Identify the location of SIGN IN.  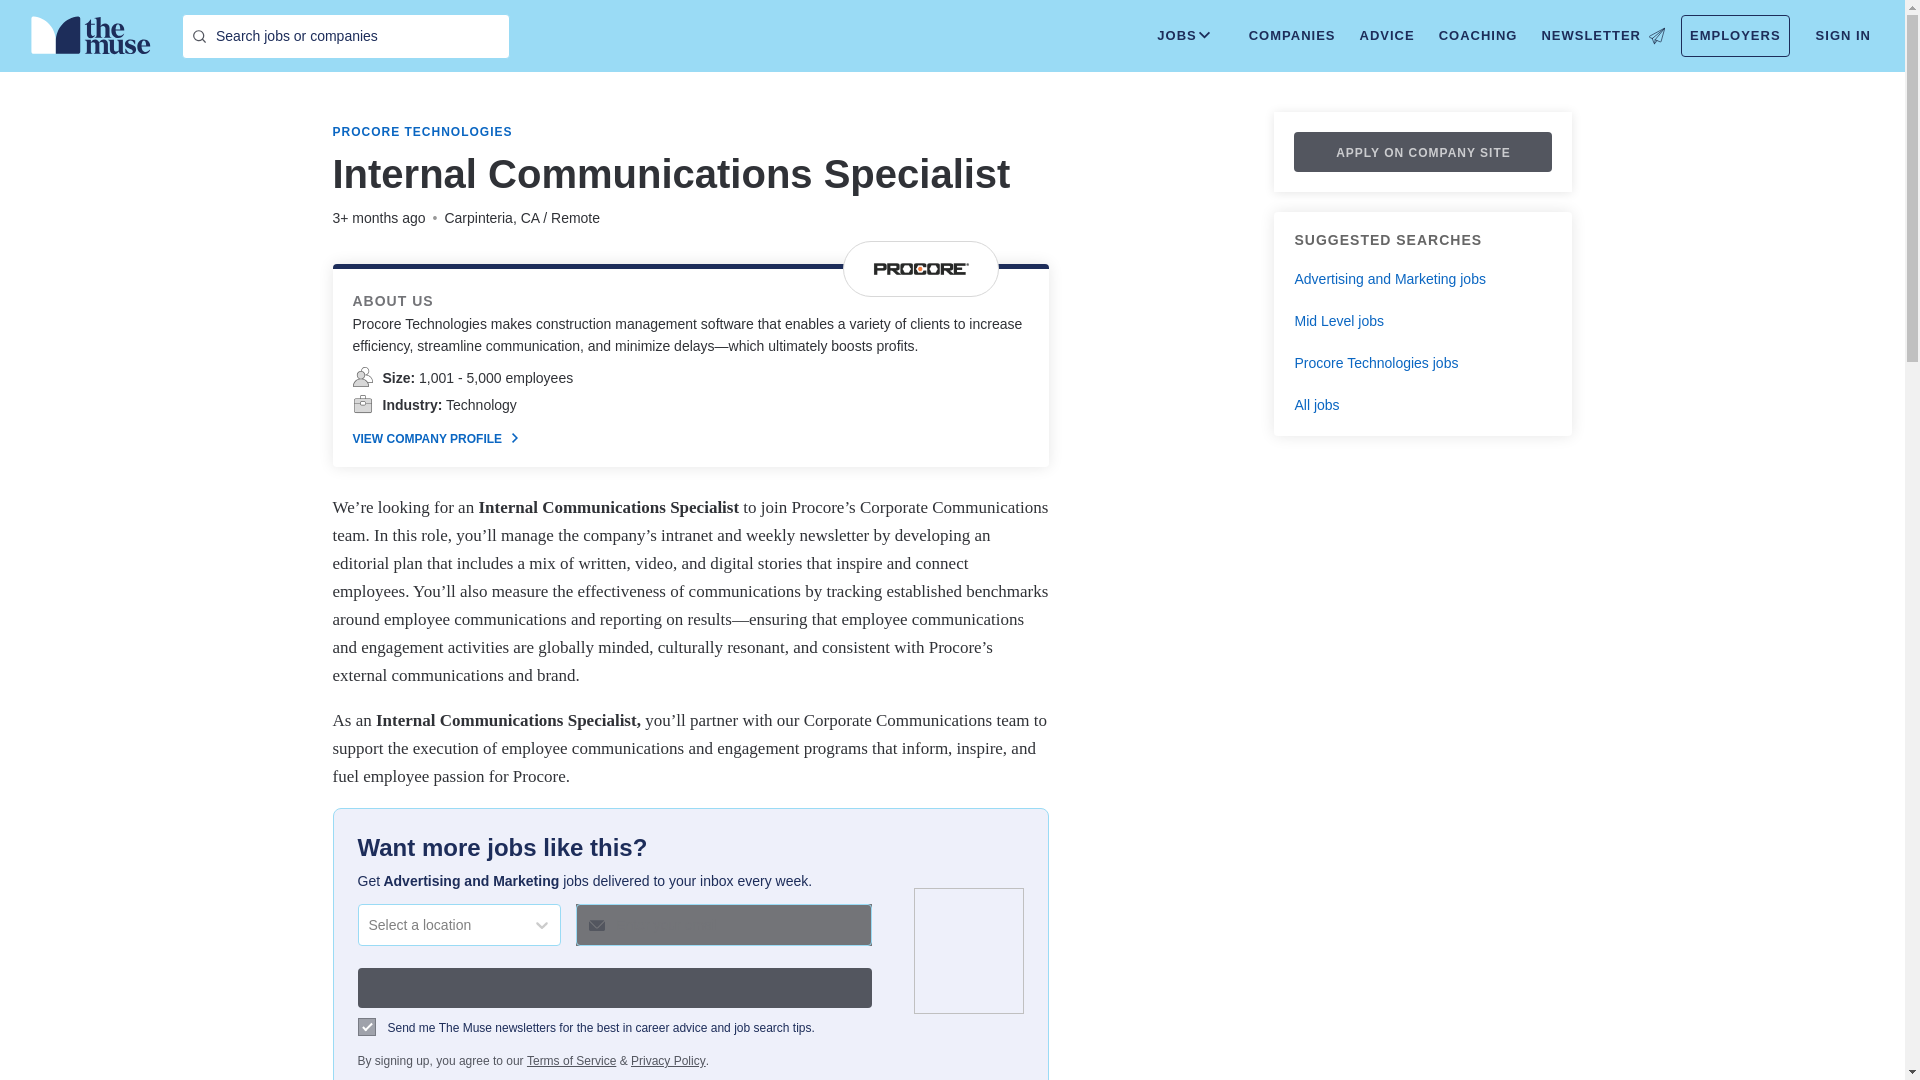
(1844, 36).